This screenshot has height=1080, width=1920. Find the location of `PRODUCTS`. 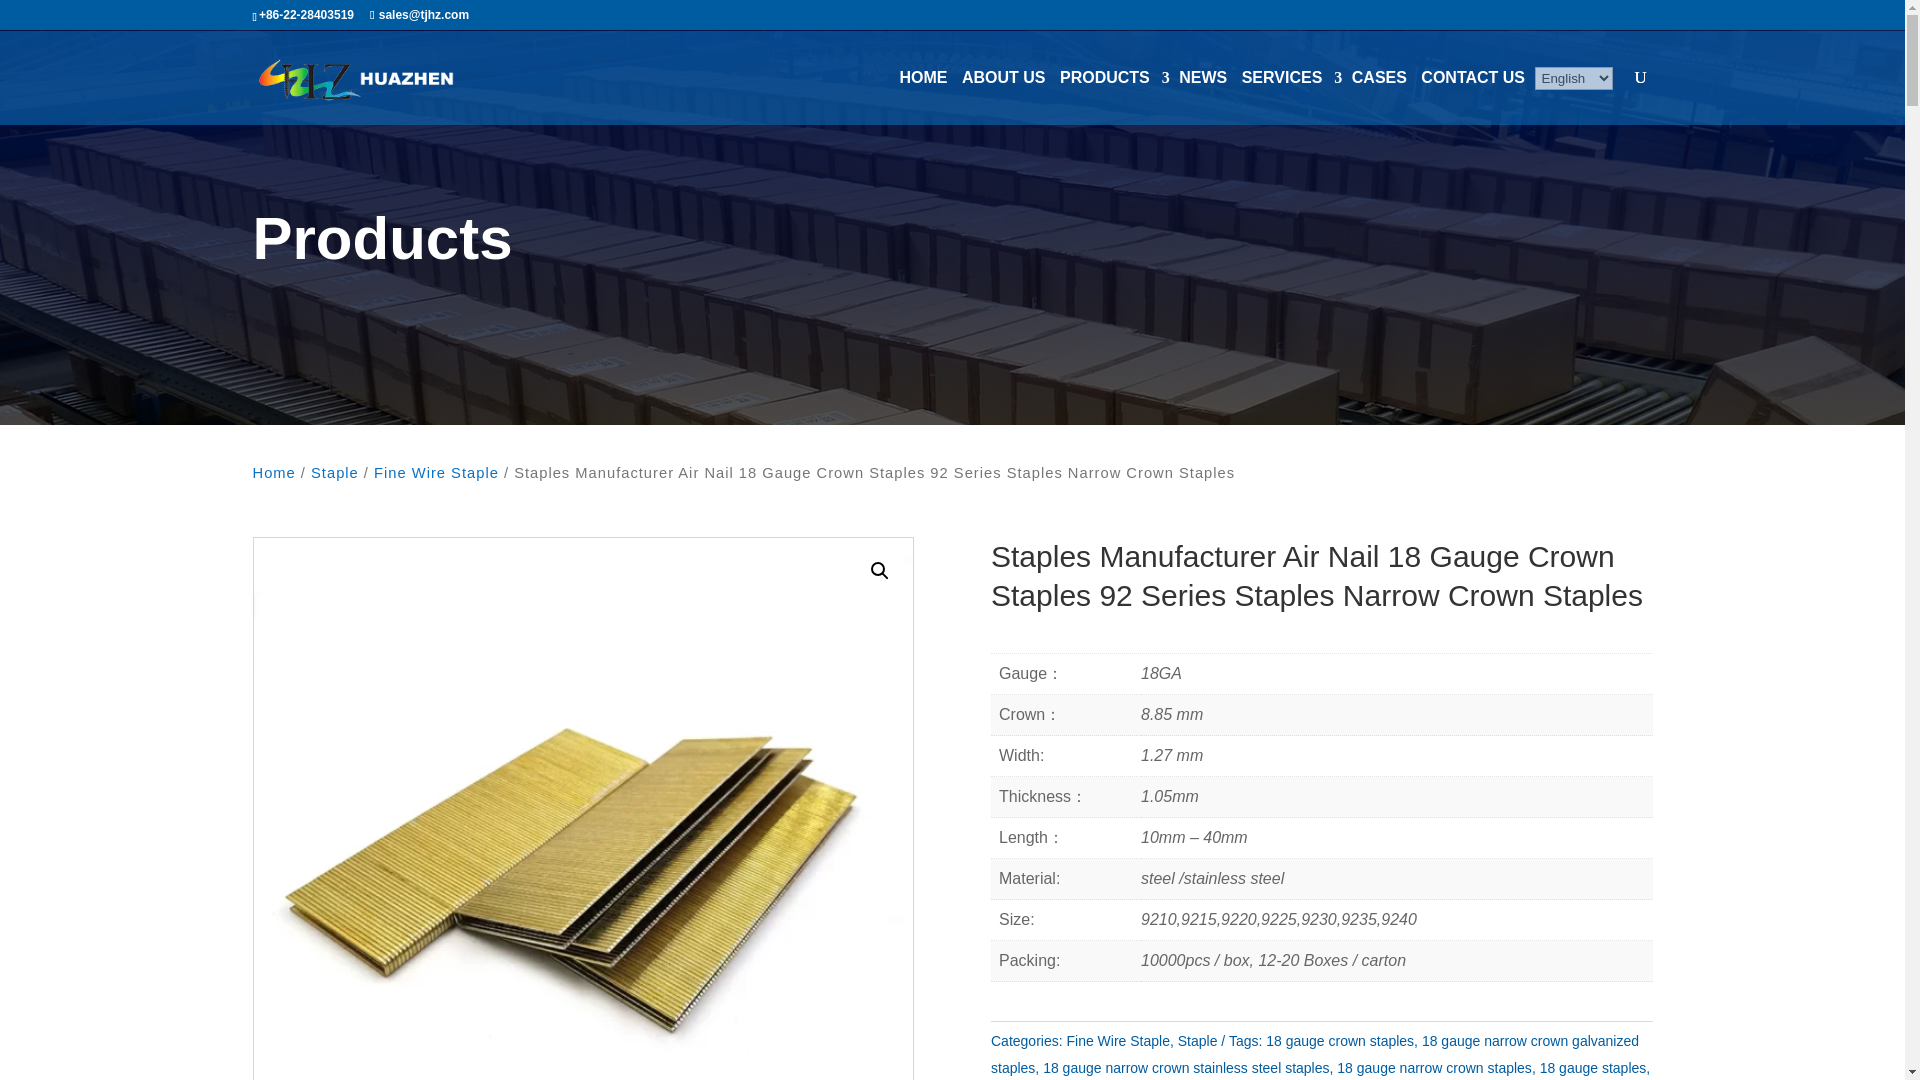

PRODUCTS is located at coordinates (1112, 78).